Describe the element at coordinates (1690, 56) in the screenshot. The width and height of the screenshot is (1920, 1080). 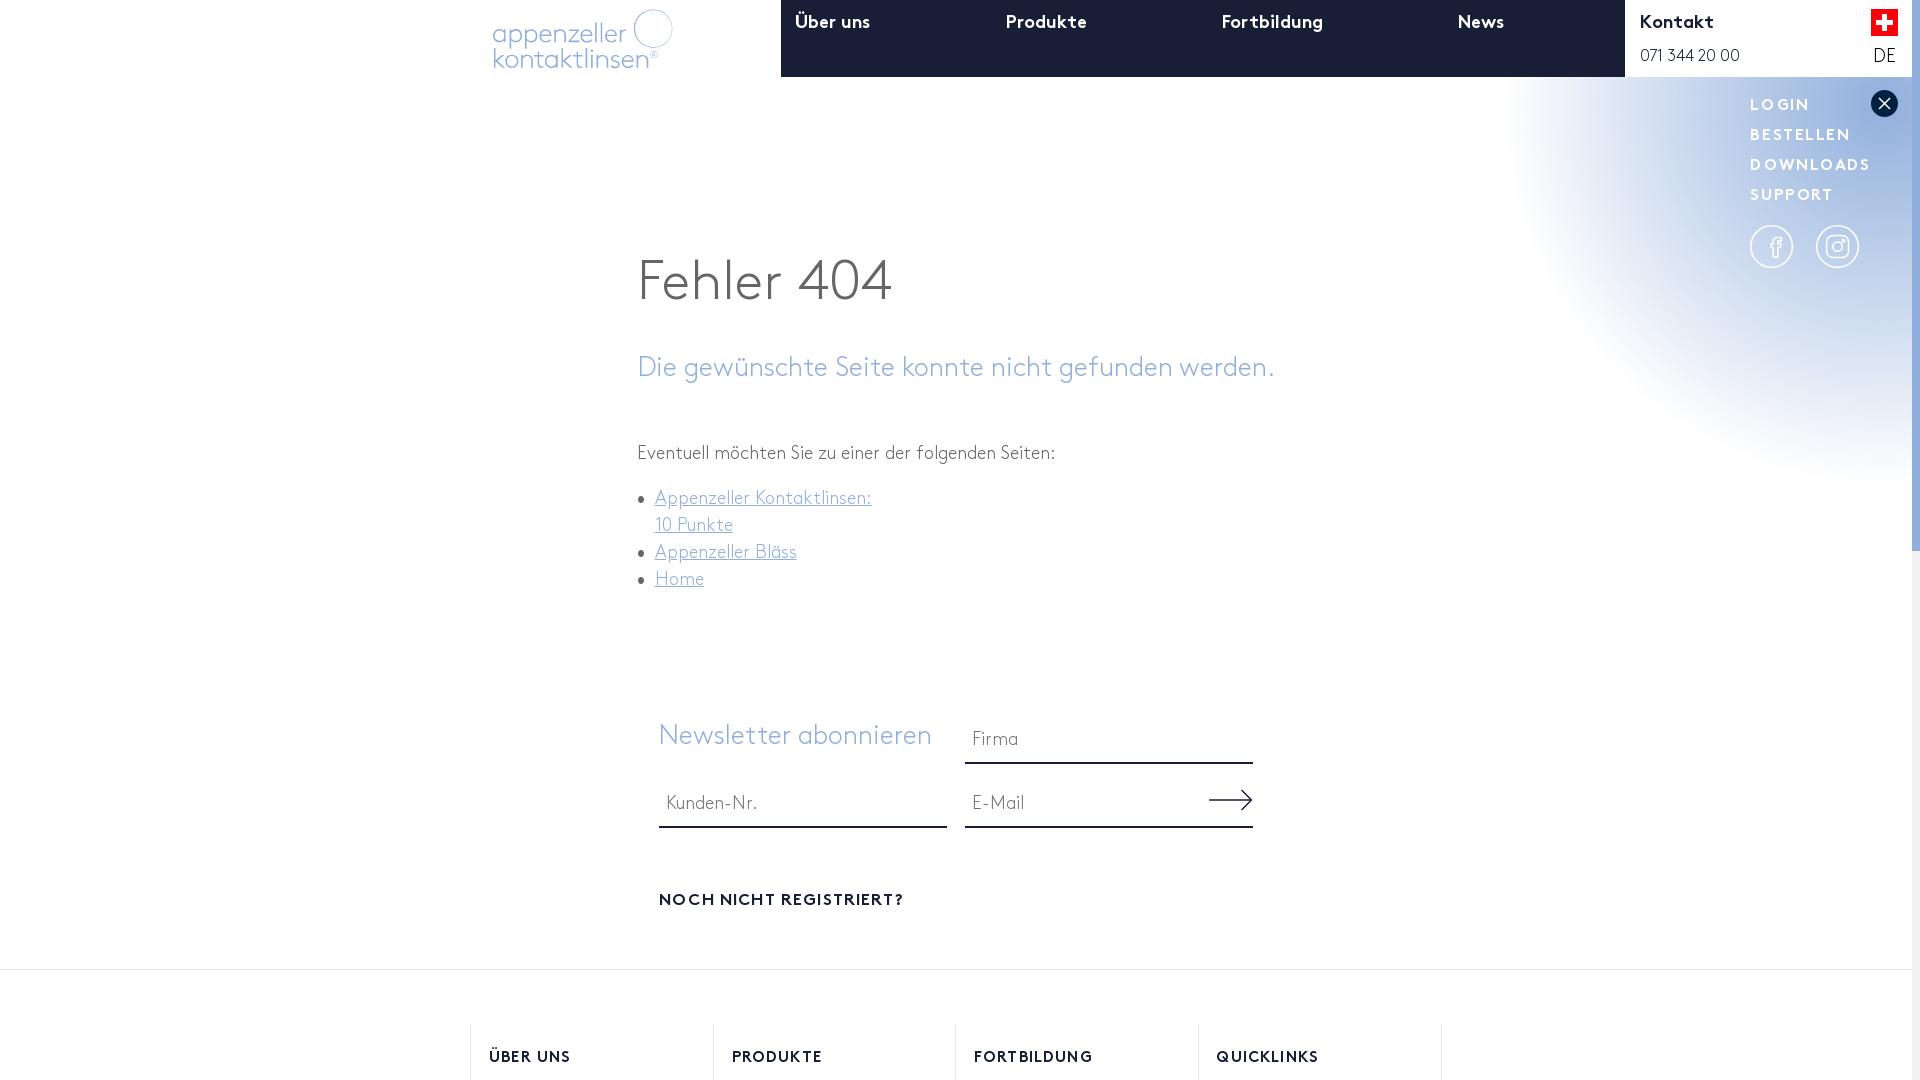
I see `071 344 20 00` at that location.